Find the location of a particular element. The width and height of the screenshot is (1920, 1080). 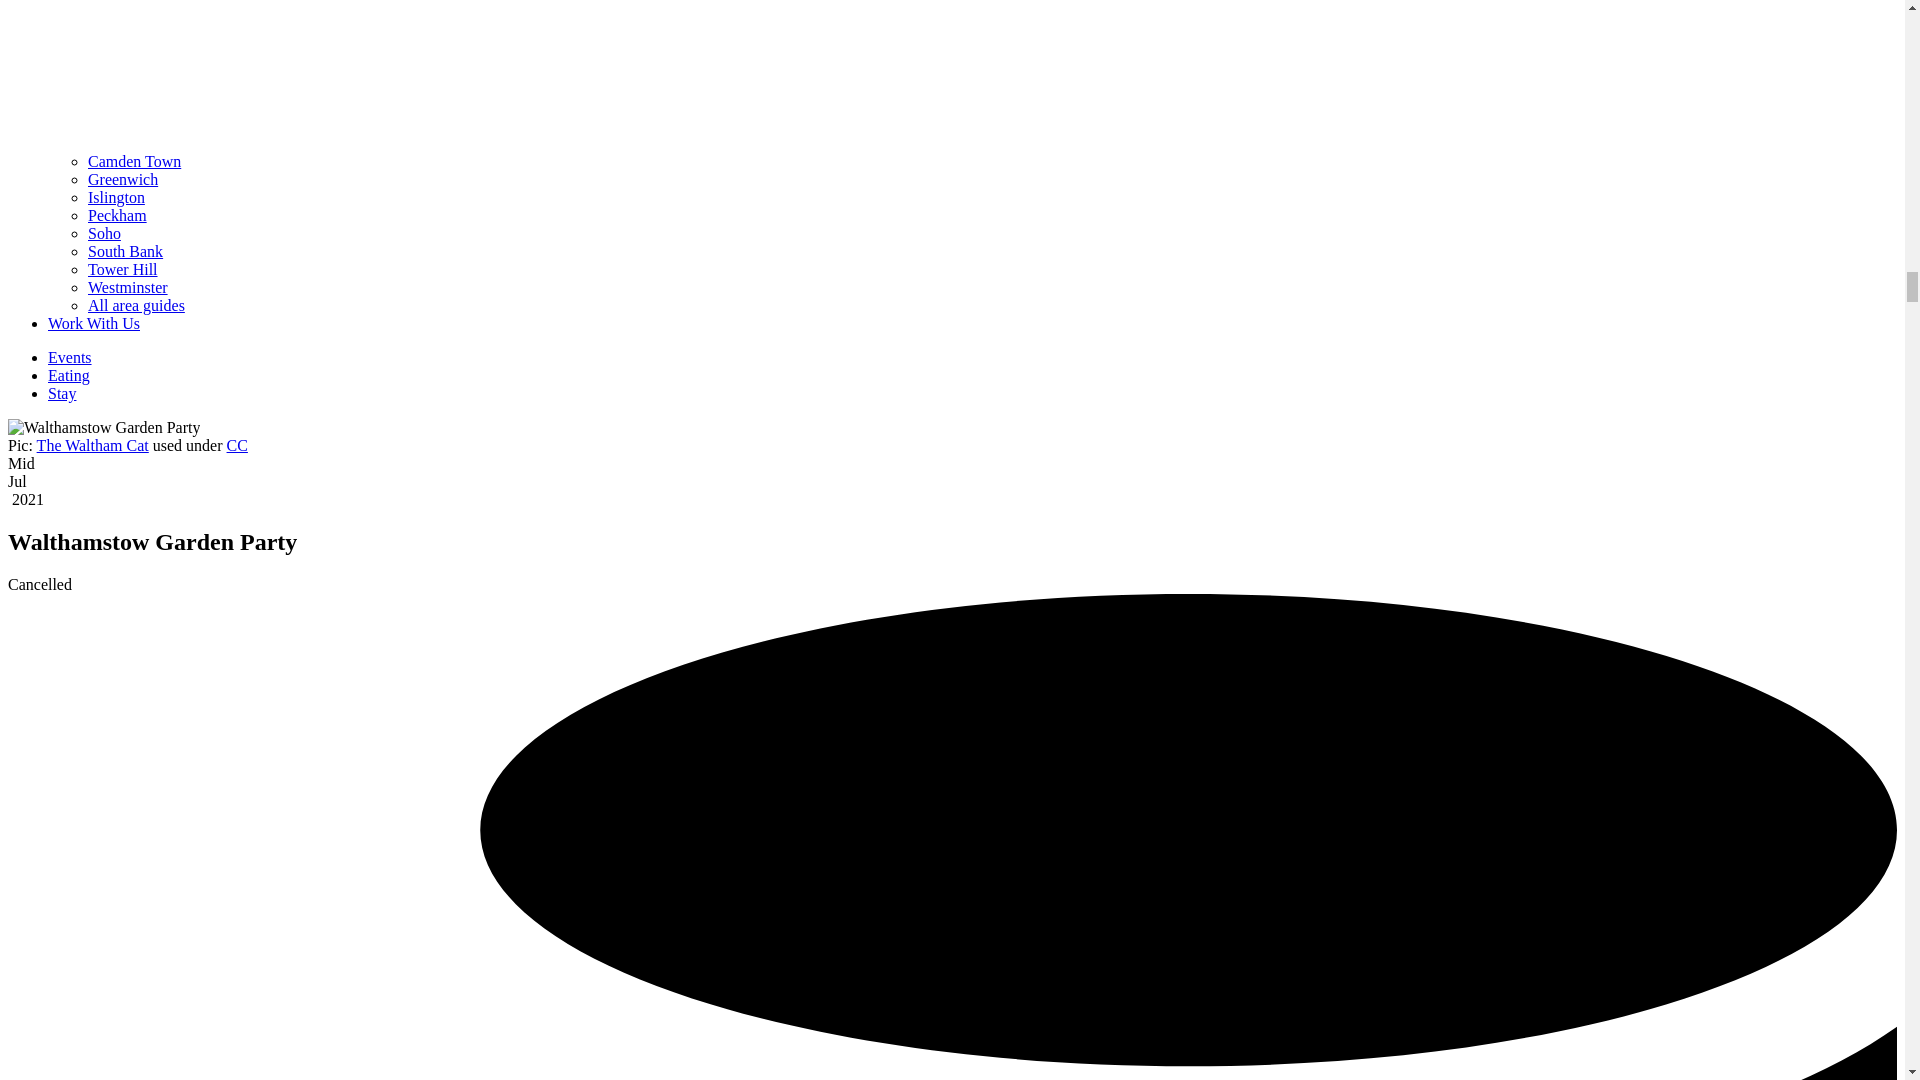

Greenwich is located at coordinates (122, 178).